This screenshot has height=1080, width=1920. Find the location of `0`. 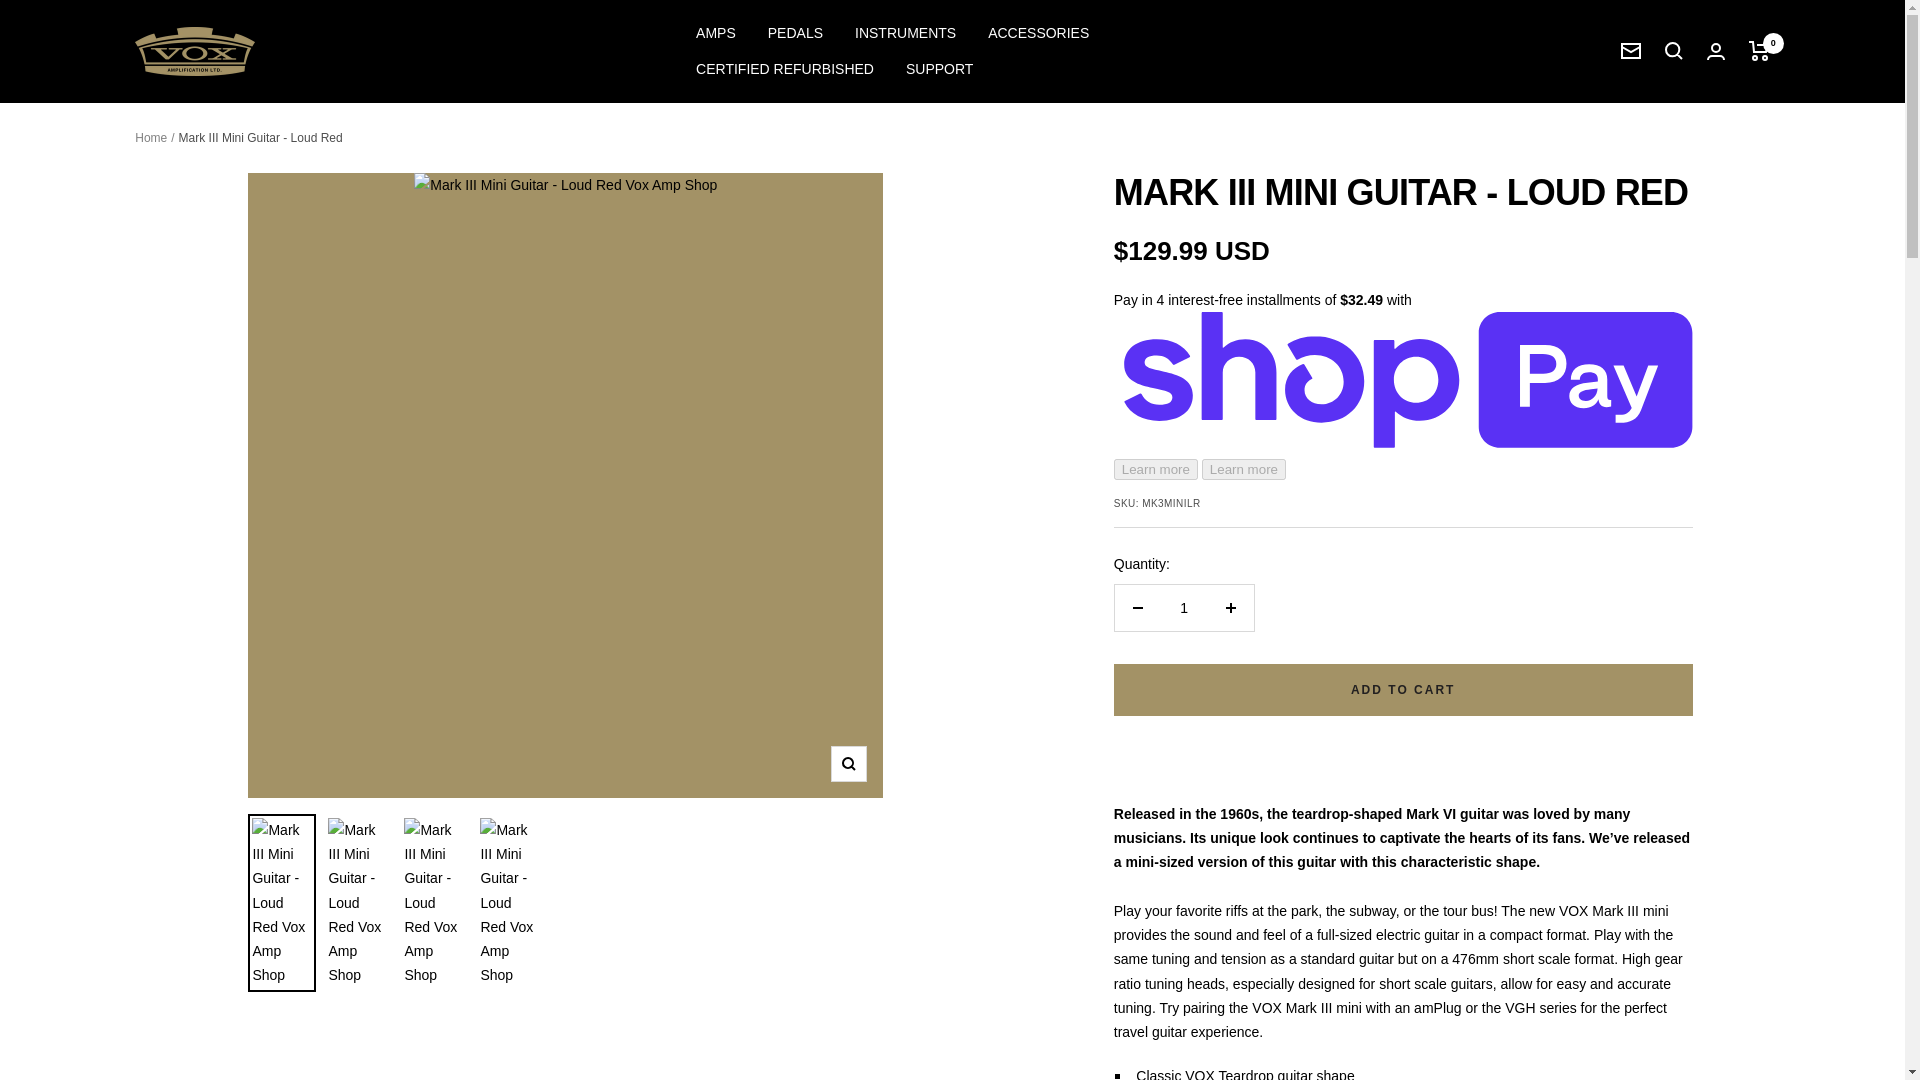

0 is located at coordinates (1760, 50).